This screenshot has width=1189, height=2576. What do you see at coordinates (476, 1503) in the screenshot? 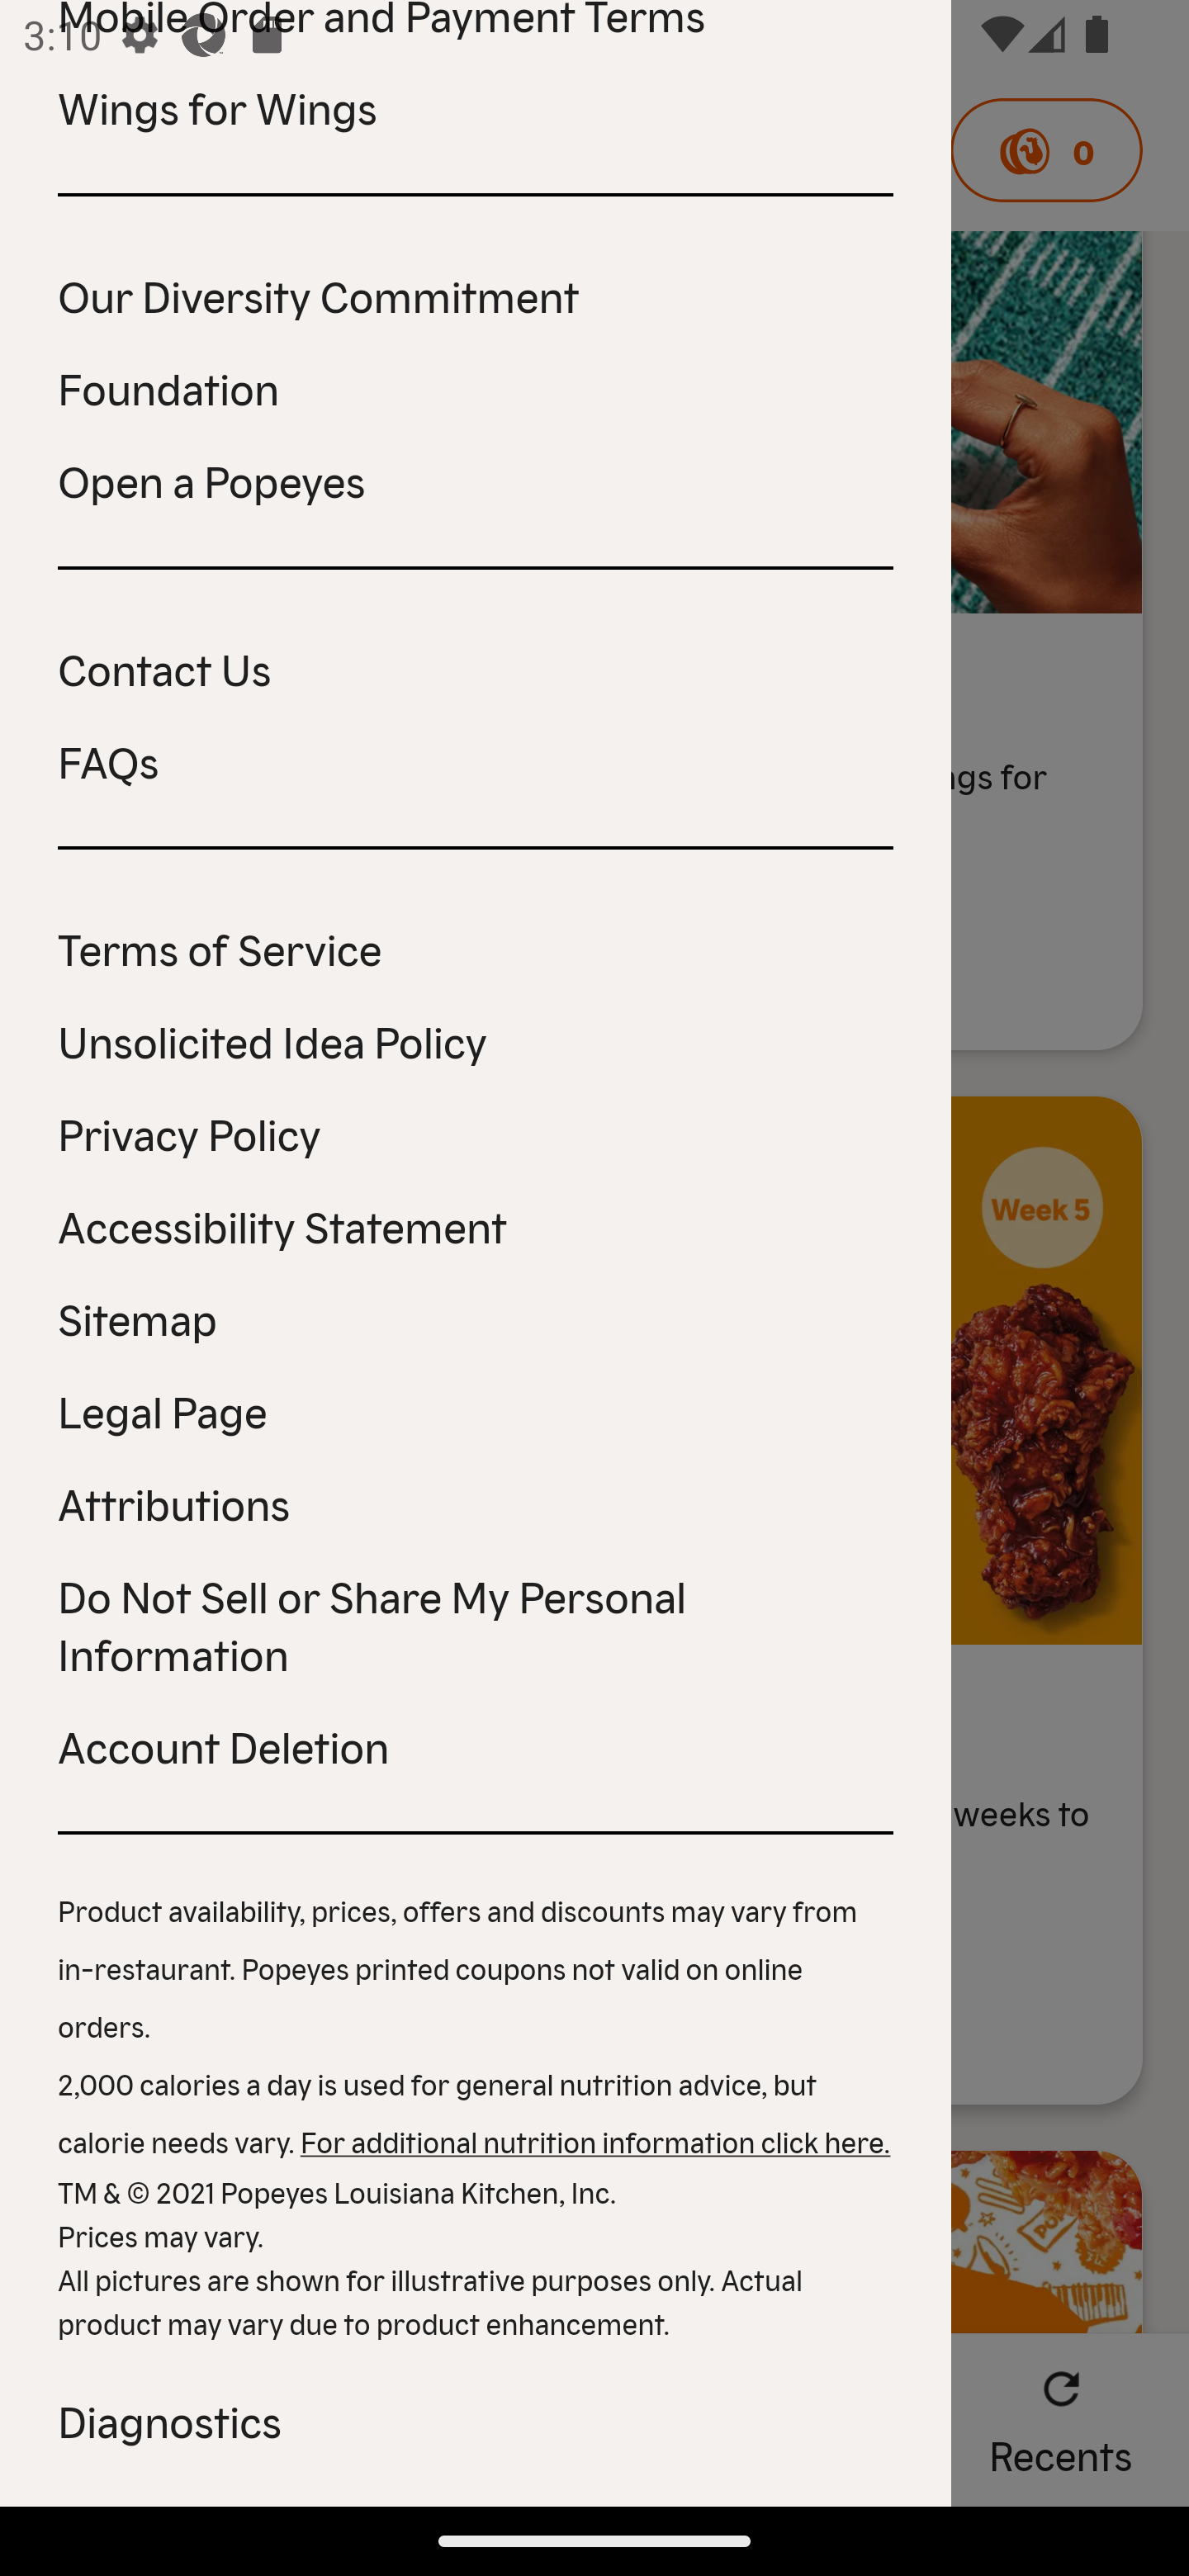
I see `Attributions` at bounding box center [476, 1503].